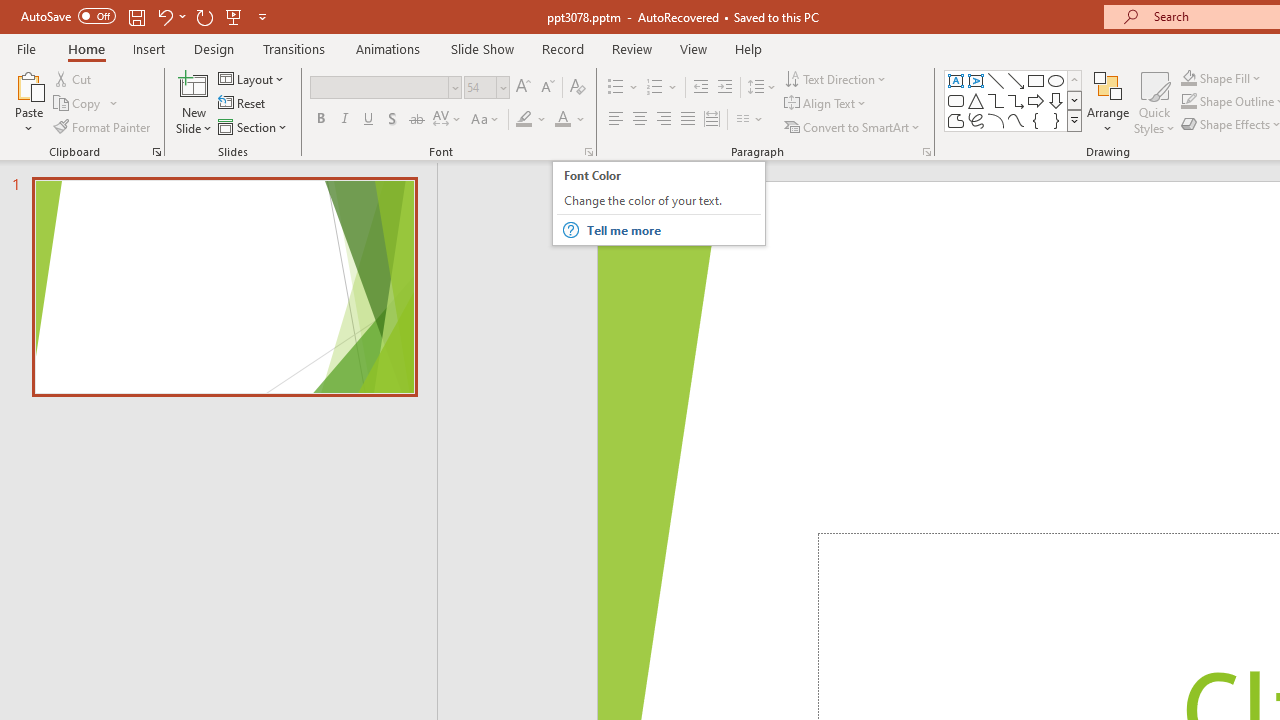 The height and width of the screenshot is (720, 1280). What do you see at coordinates (194, 102) in the screenshot?
I see `New Slide` at bounding box center [194, 102].